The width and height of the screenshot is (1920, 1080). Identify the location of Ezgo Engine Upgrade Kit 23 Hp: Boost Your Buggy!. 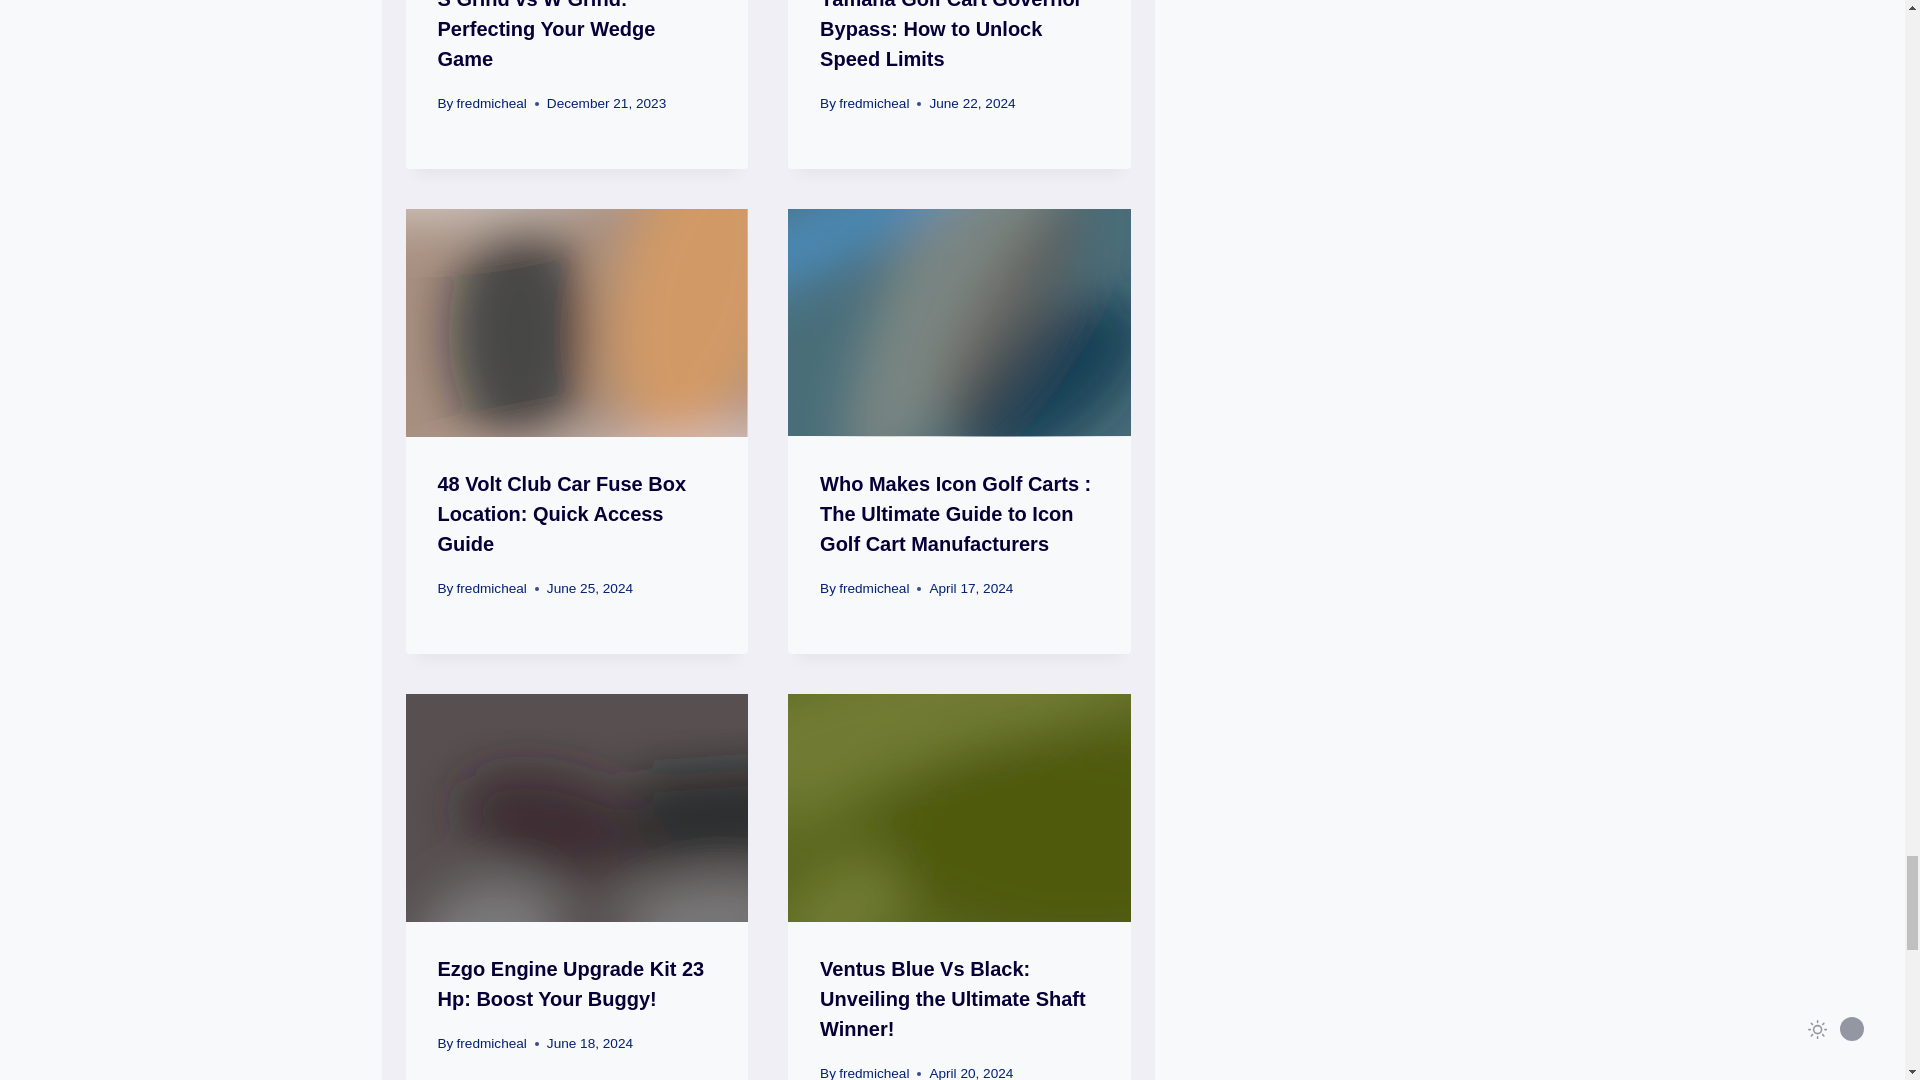
(570, 983).